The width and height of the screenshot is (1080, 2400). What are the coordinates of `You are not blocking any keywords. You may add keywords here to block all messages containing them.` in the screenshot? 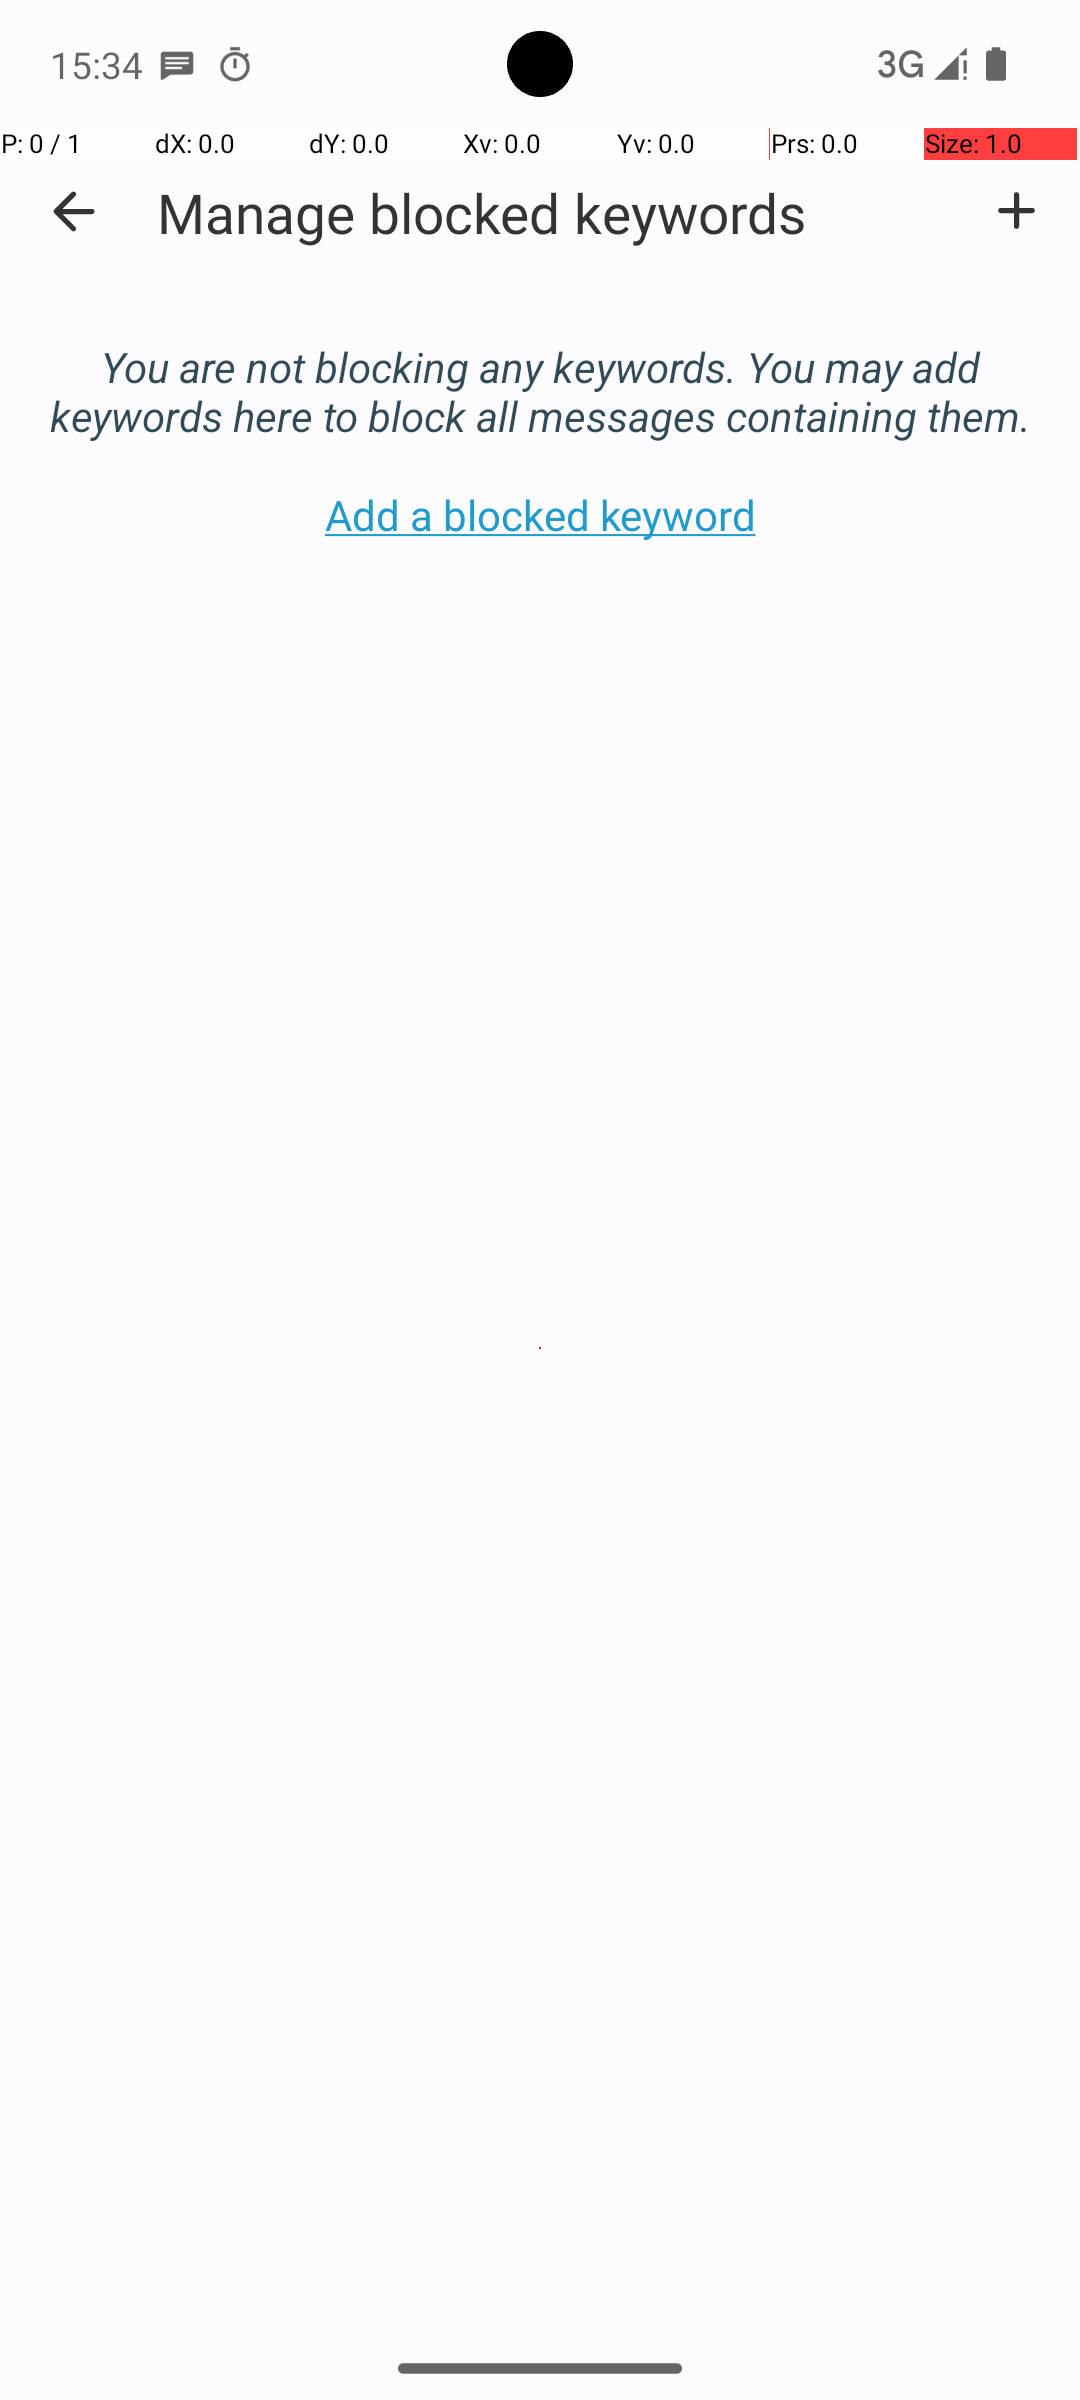 It's located at (540, 370).